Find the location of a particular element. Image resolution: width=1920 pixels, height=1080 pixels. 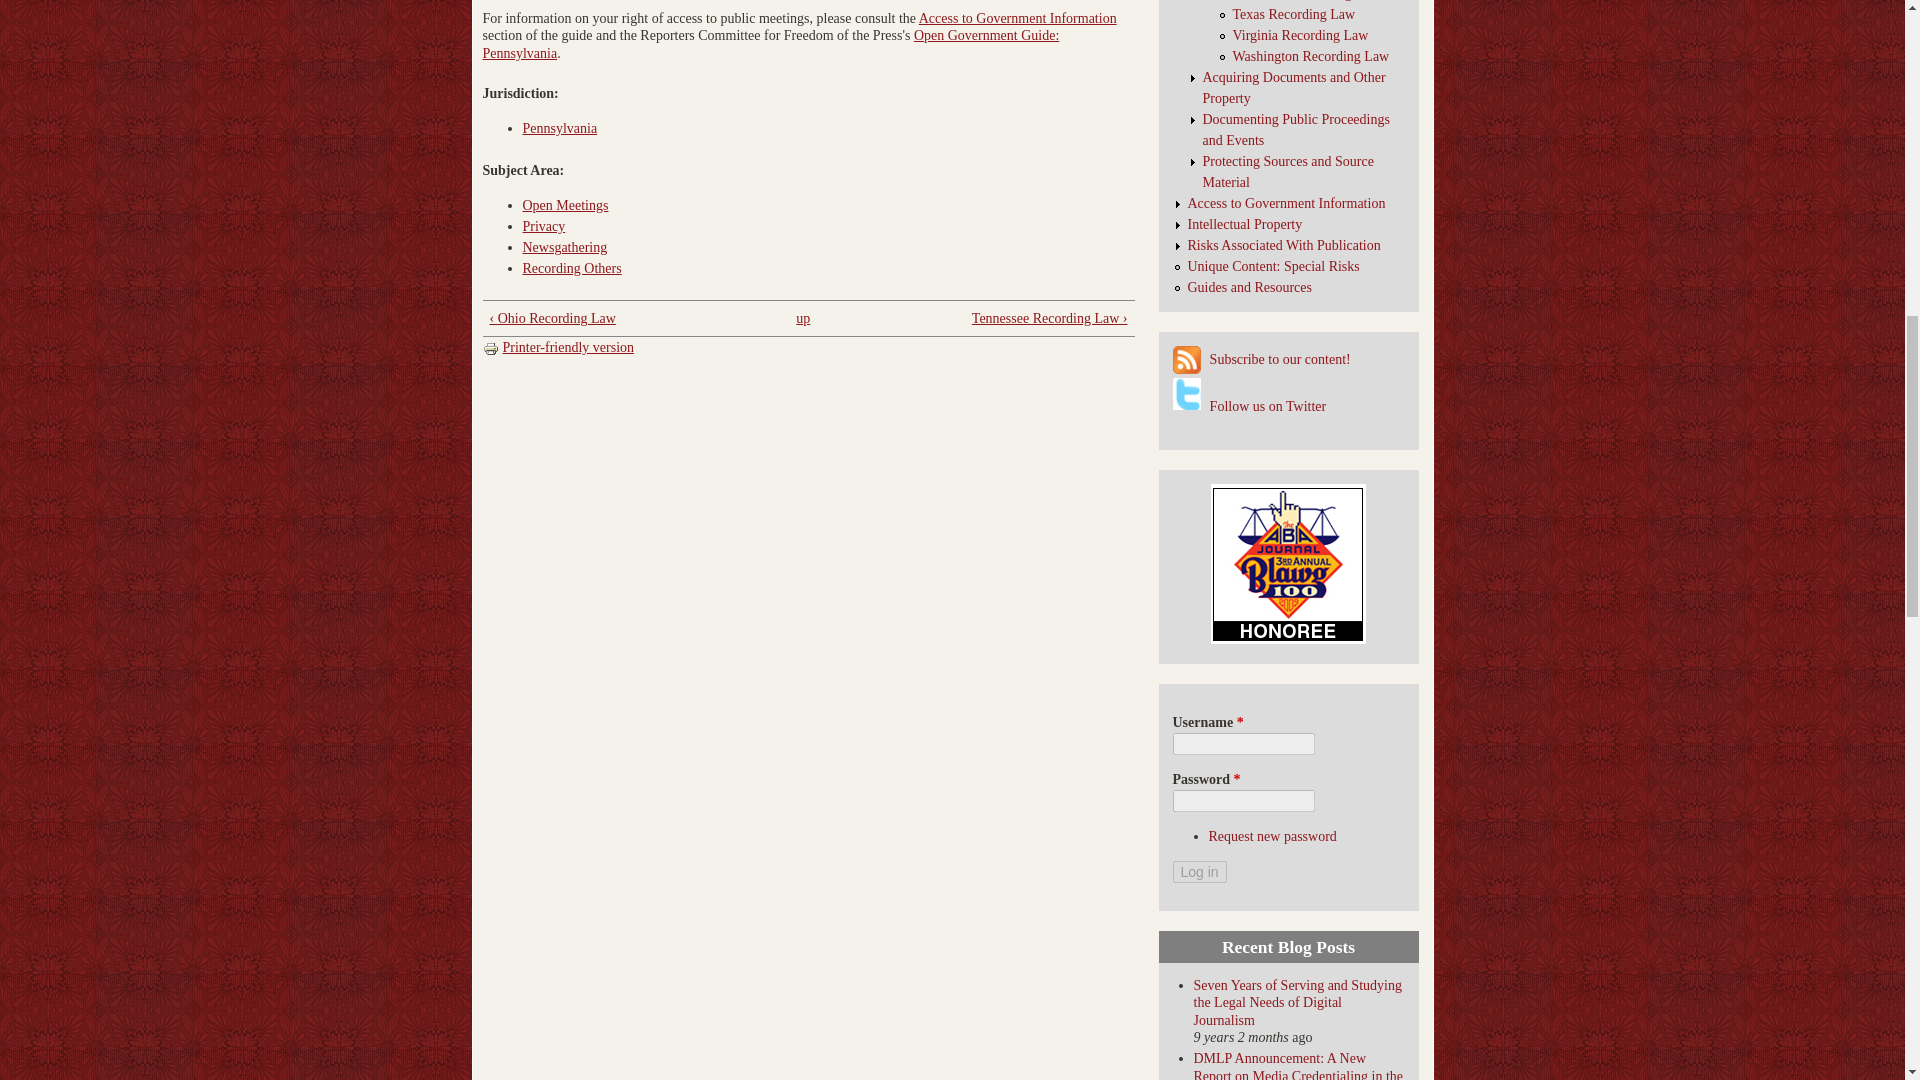

Newsgathering is located at coordinates (564, 246).